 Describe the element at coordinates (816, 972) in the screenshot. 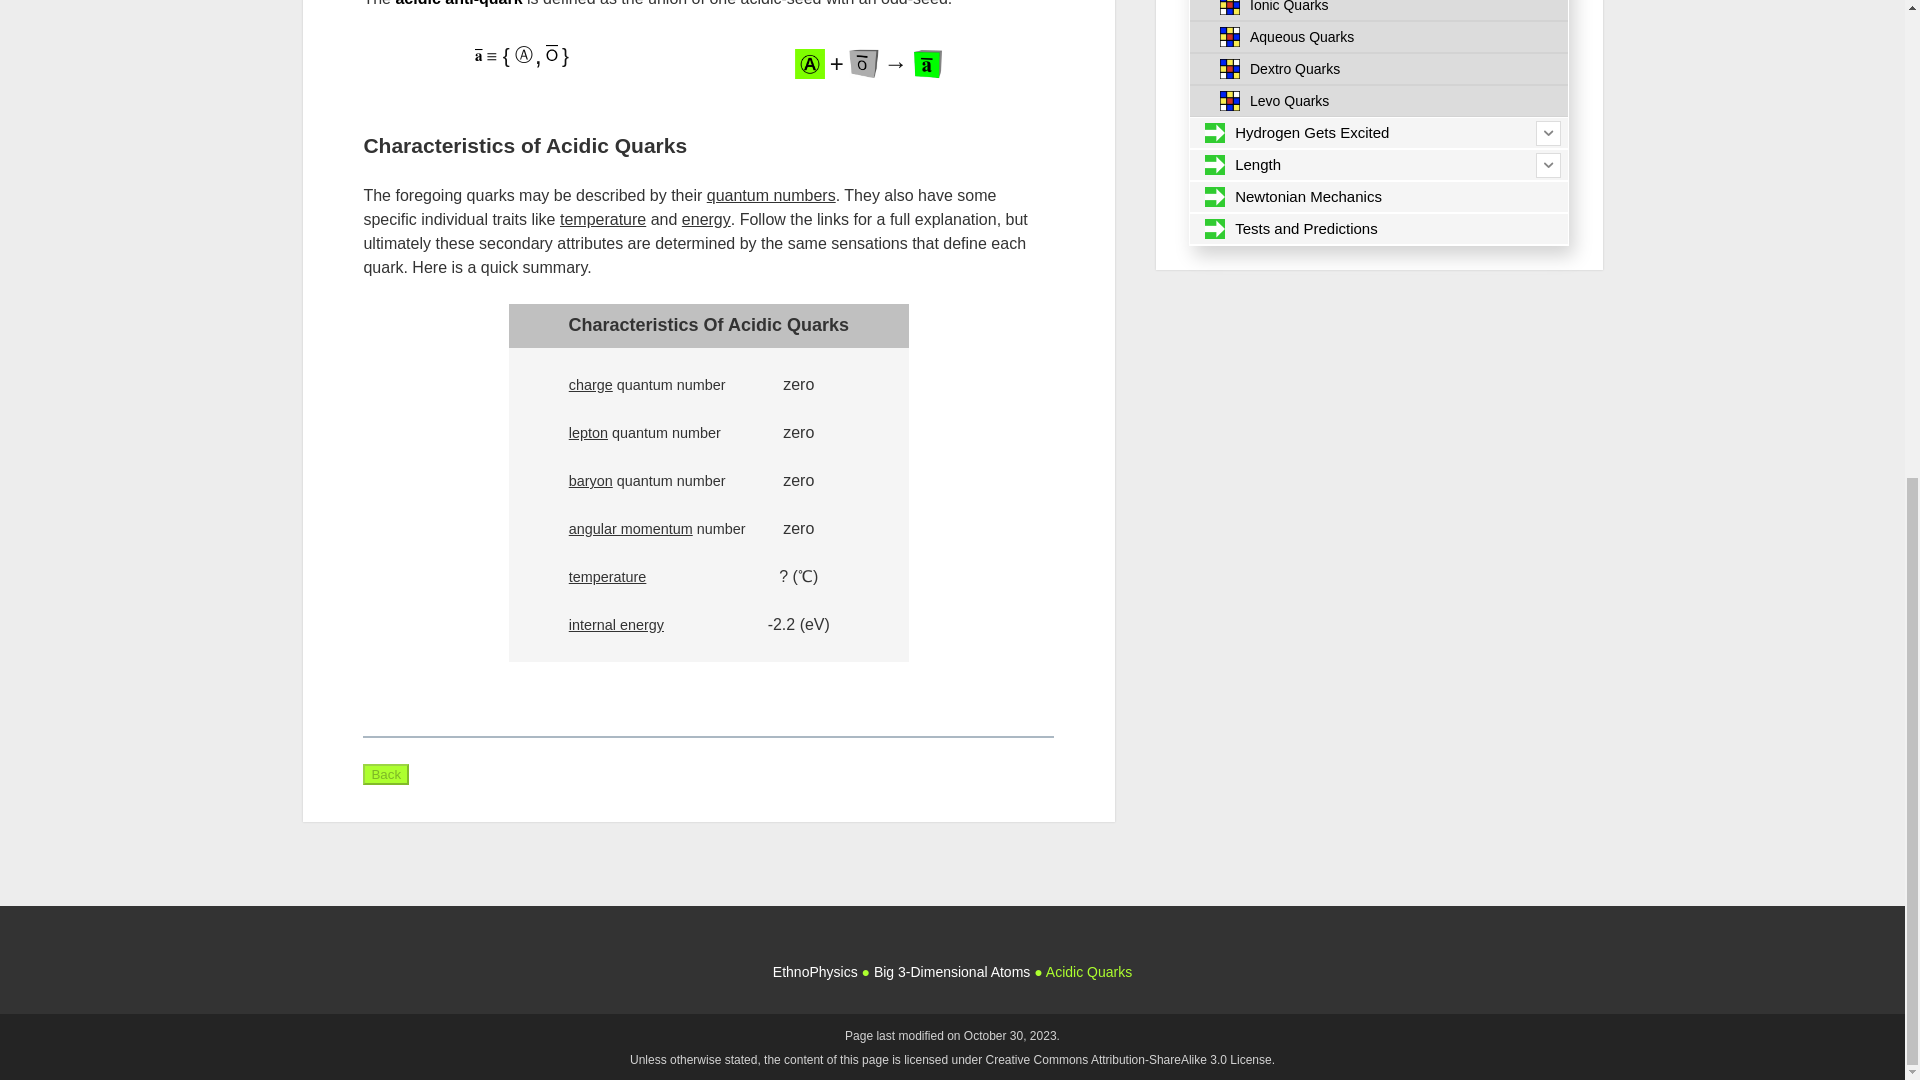

I see `Go to EthnoPhysics.` at that location.